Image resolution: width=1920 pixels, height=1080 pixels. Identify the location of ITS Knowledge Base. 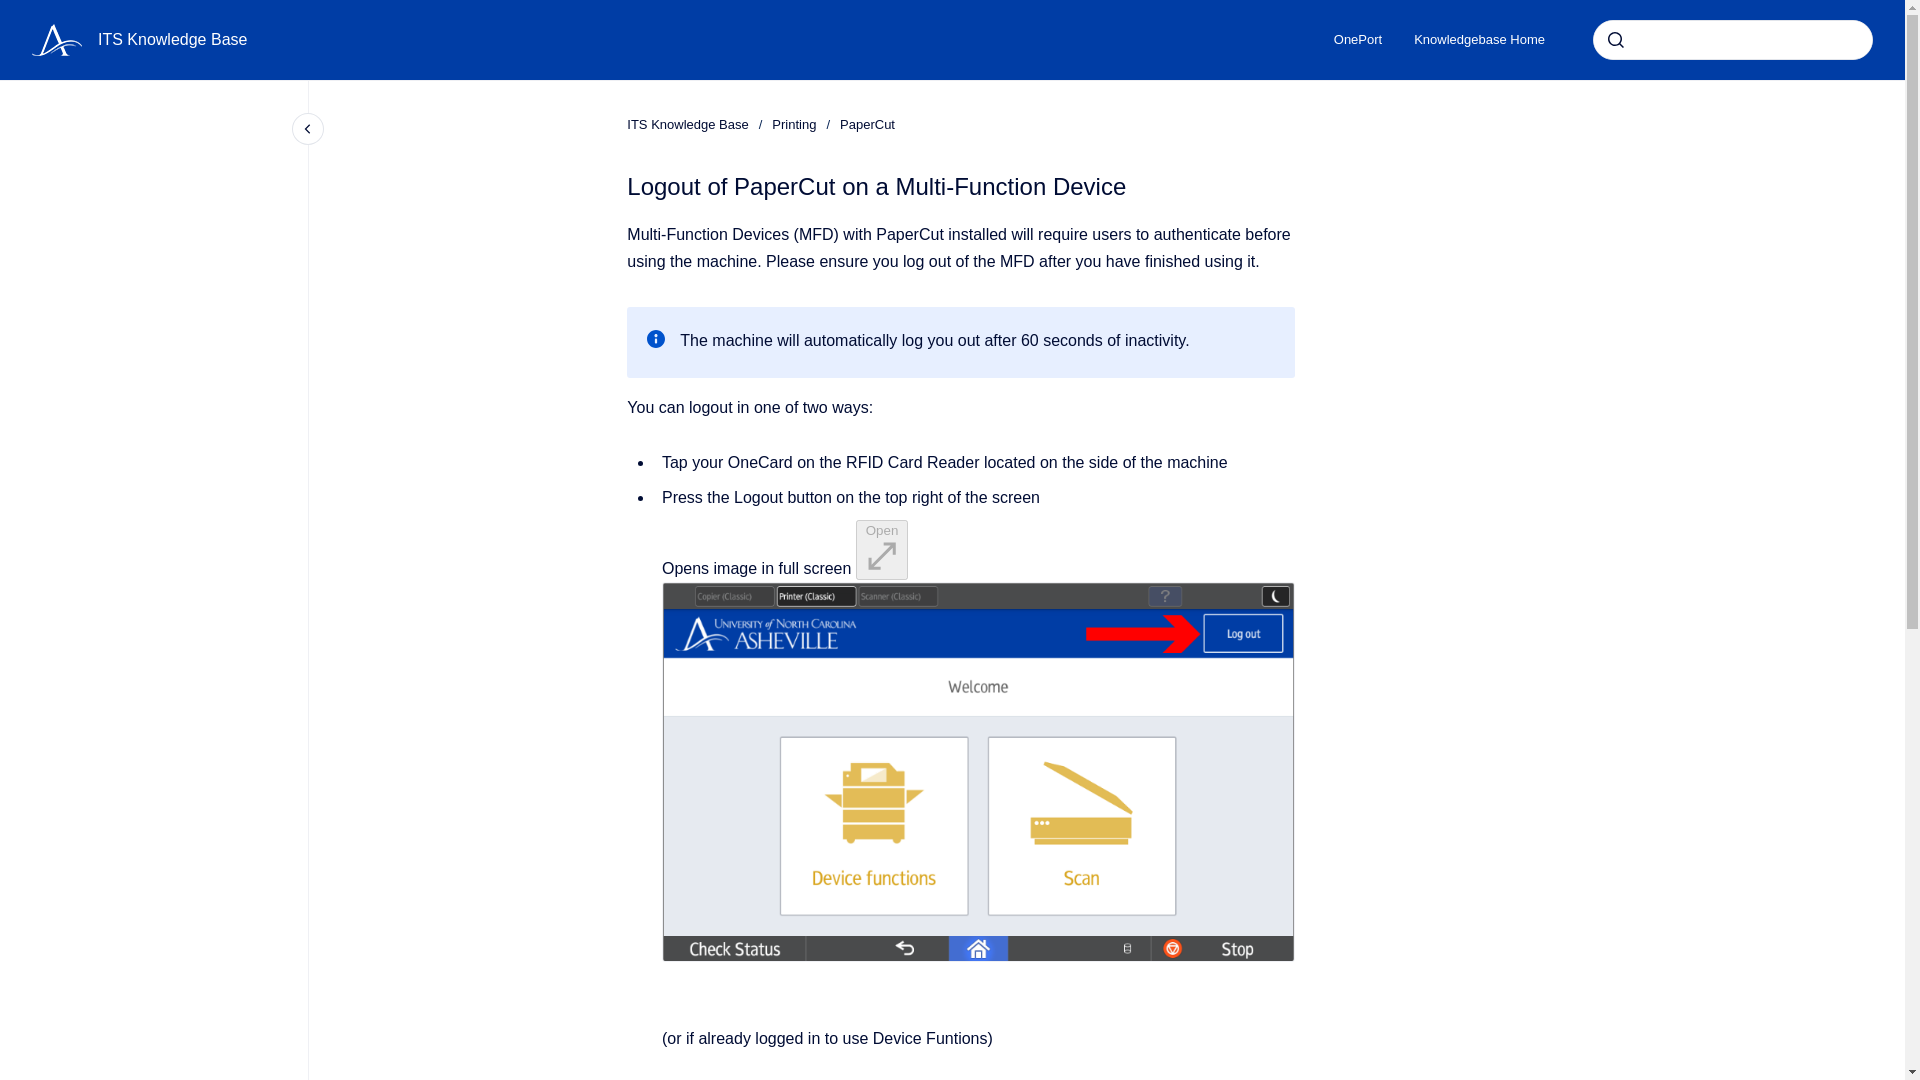
(172, 39).